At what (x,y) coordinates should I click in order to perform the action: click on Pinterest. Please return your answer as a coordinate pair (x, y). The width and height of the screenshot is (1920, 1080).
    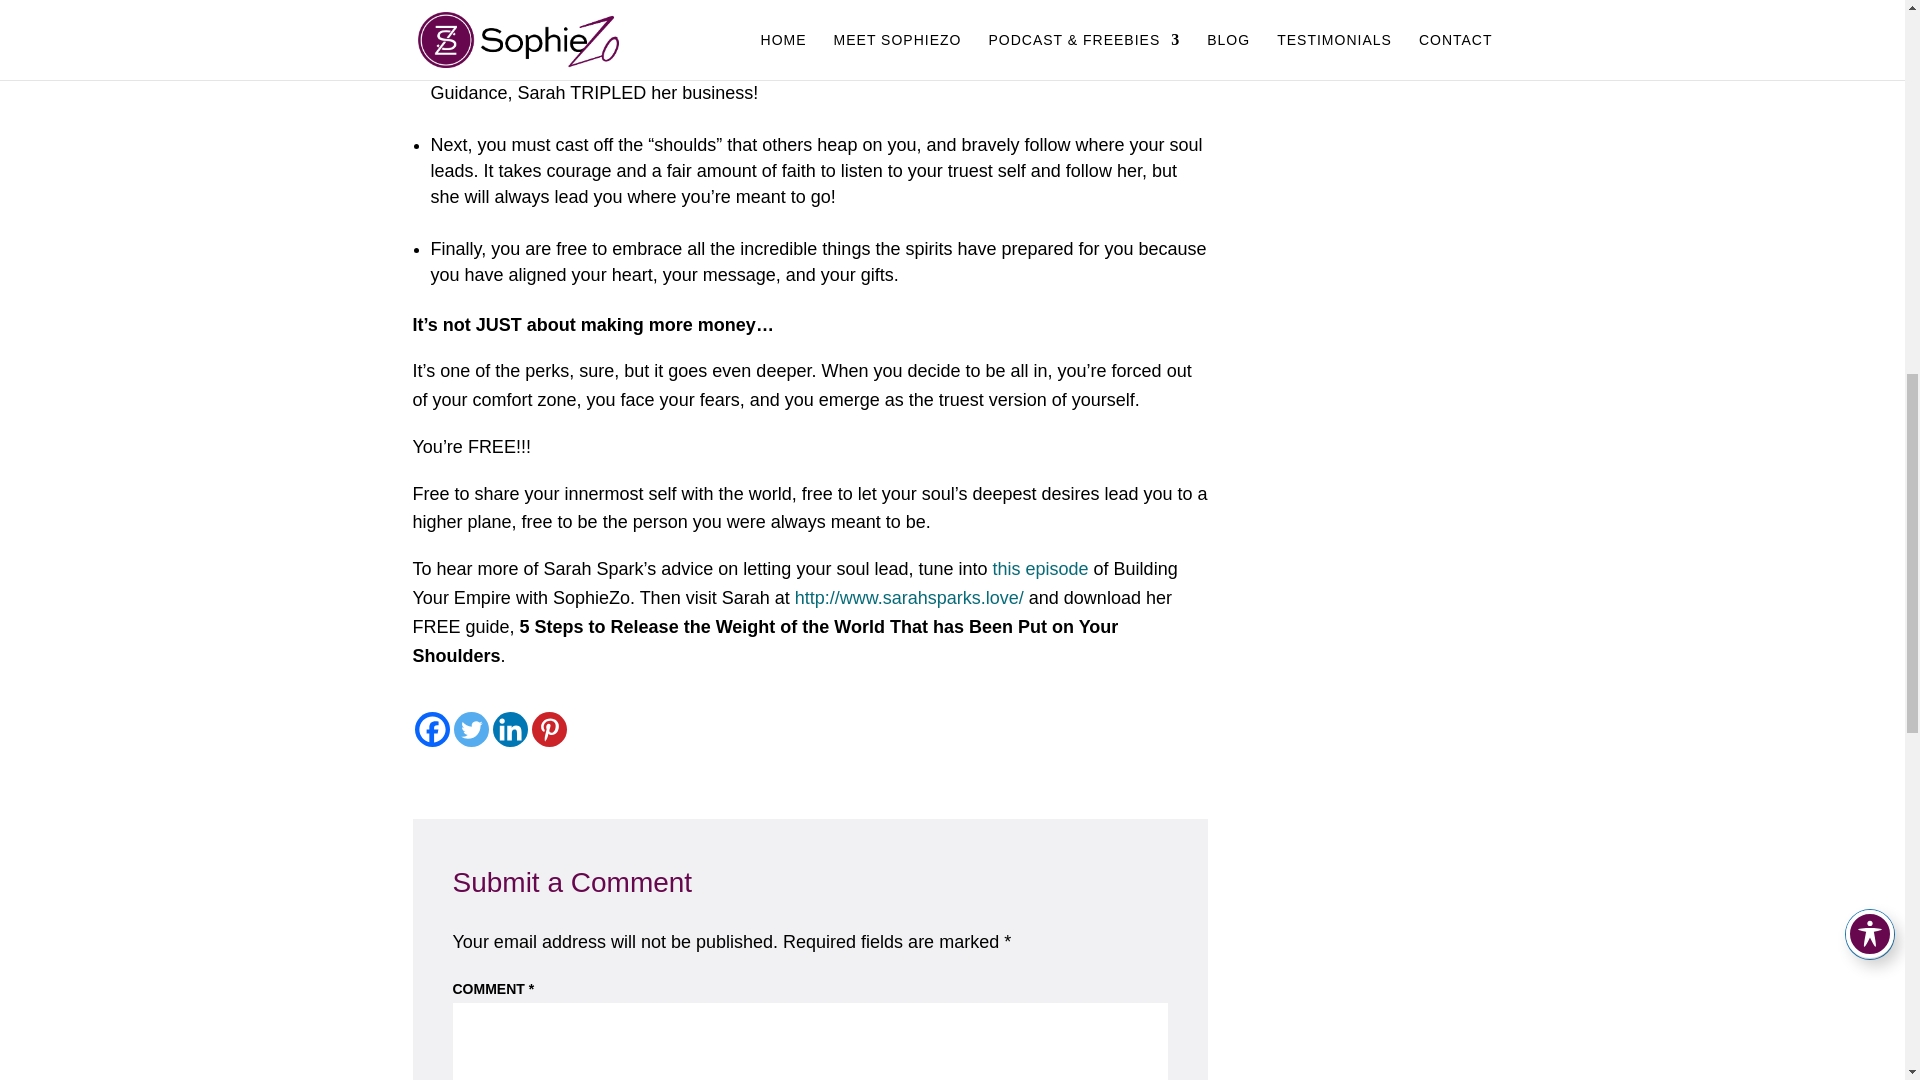
    Looking at the image, I should click on (548, 729).